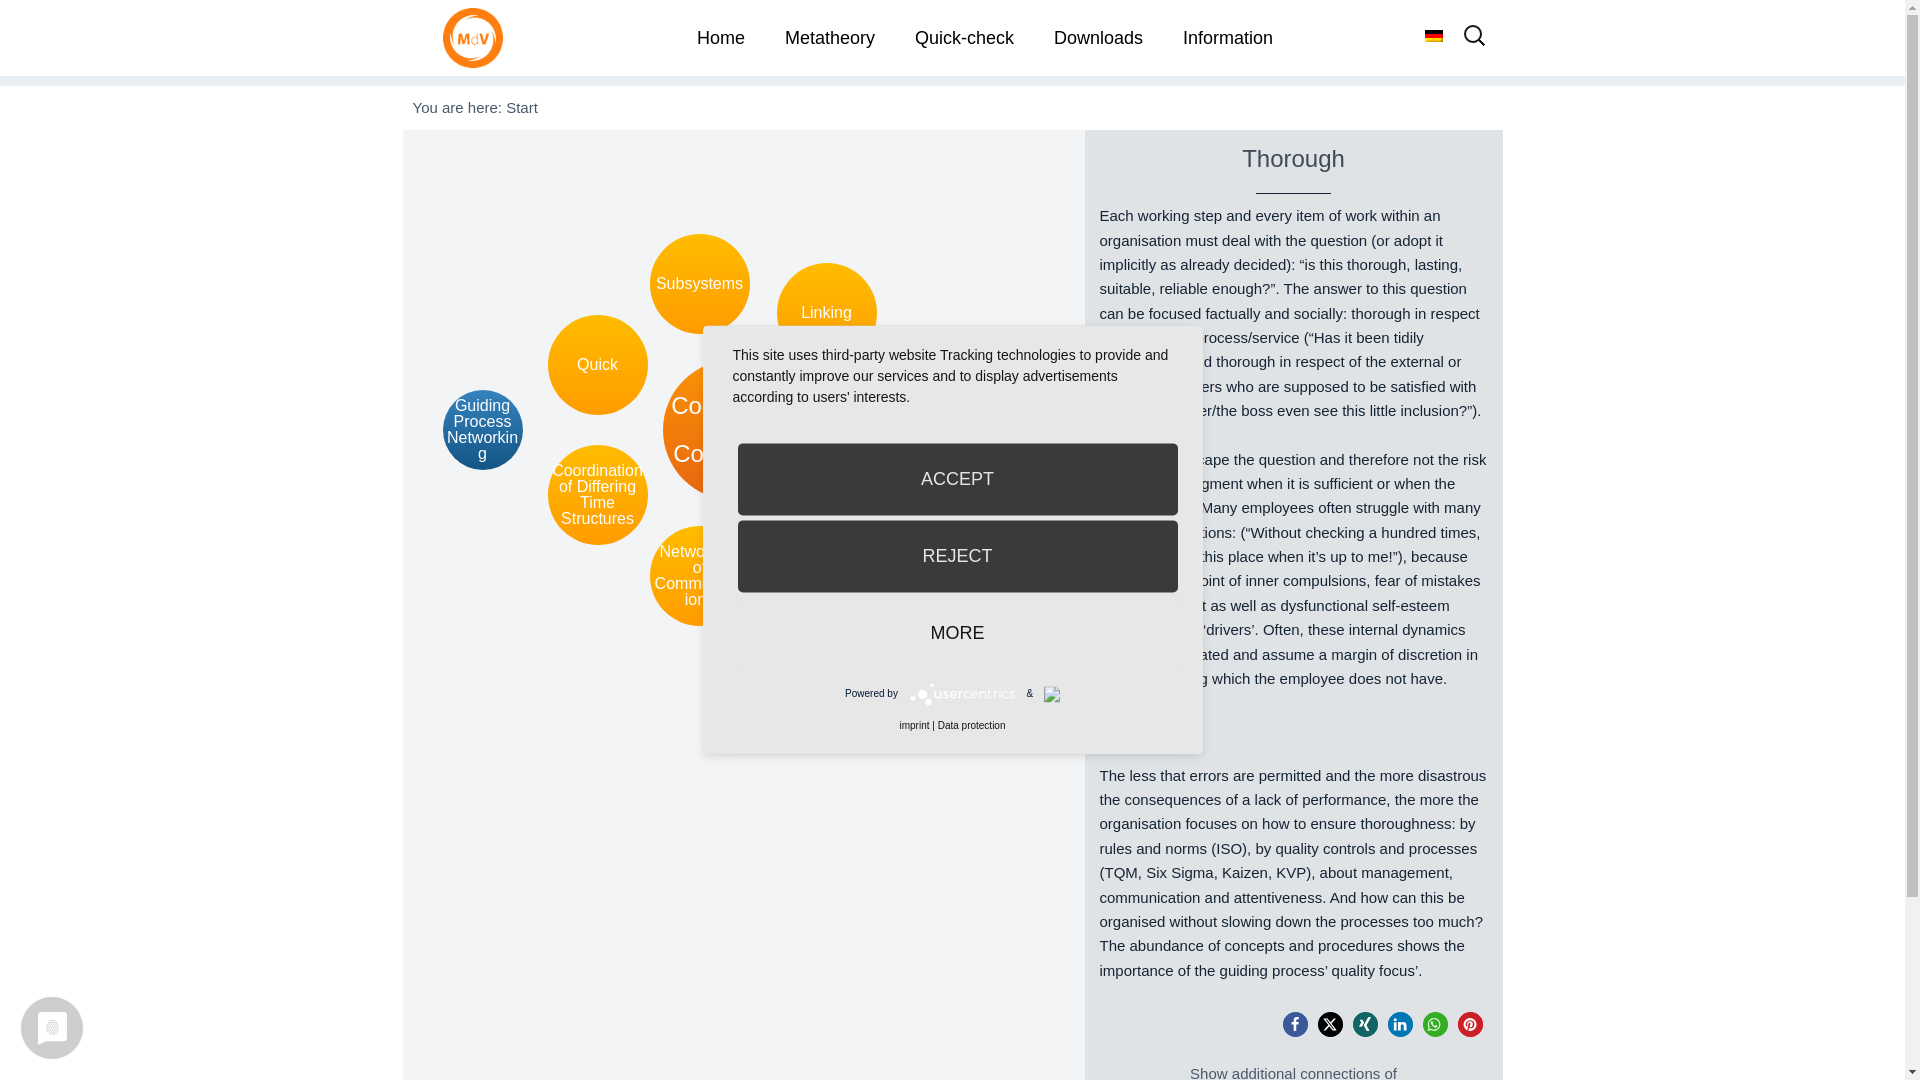 The width and height of the screenshot is (1920, 1080). What do you see at coordinates (598, 364) in the screenshot?
I see `Quick` at bounding box center [598, 364].